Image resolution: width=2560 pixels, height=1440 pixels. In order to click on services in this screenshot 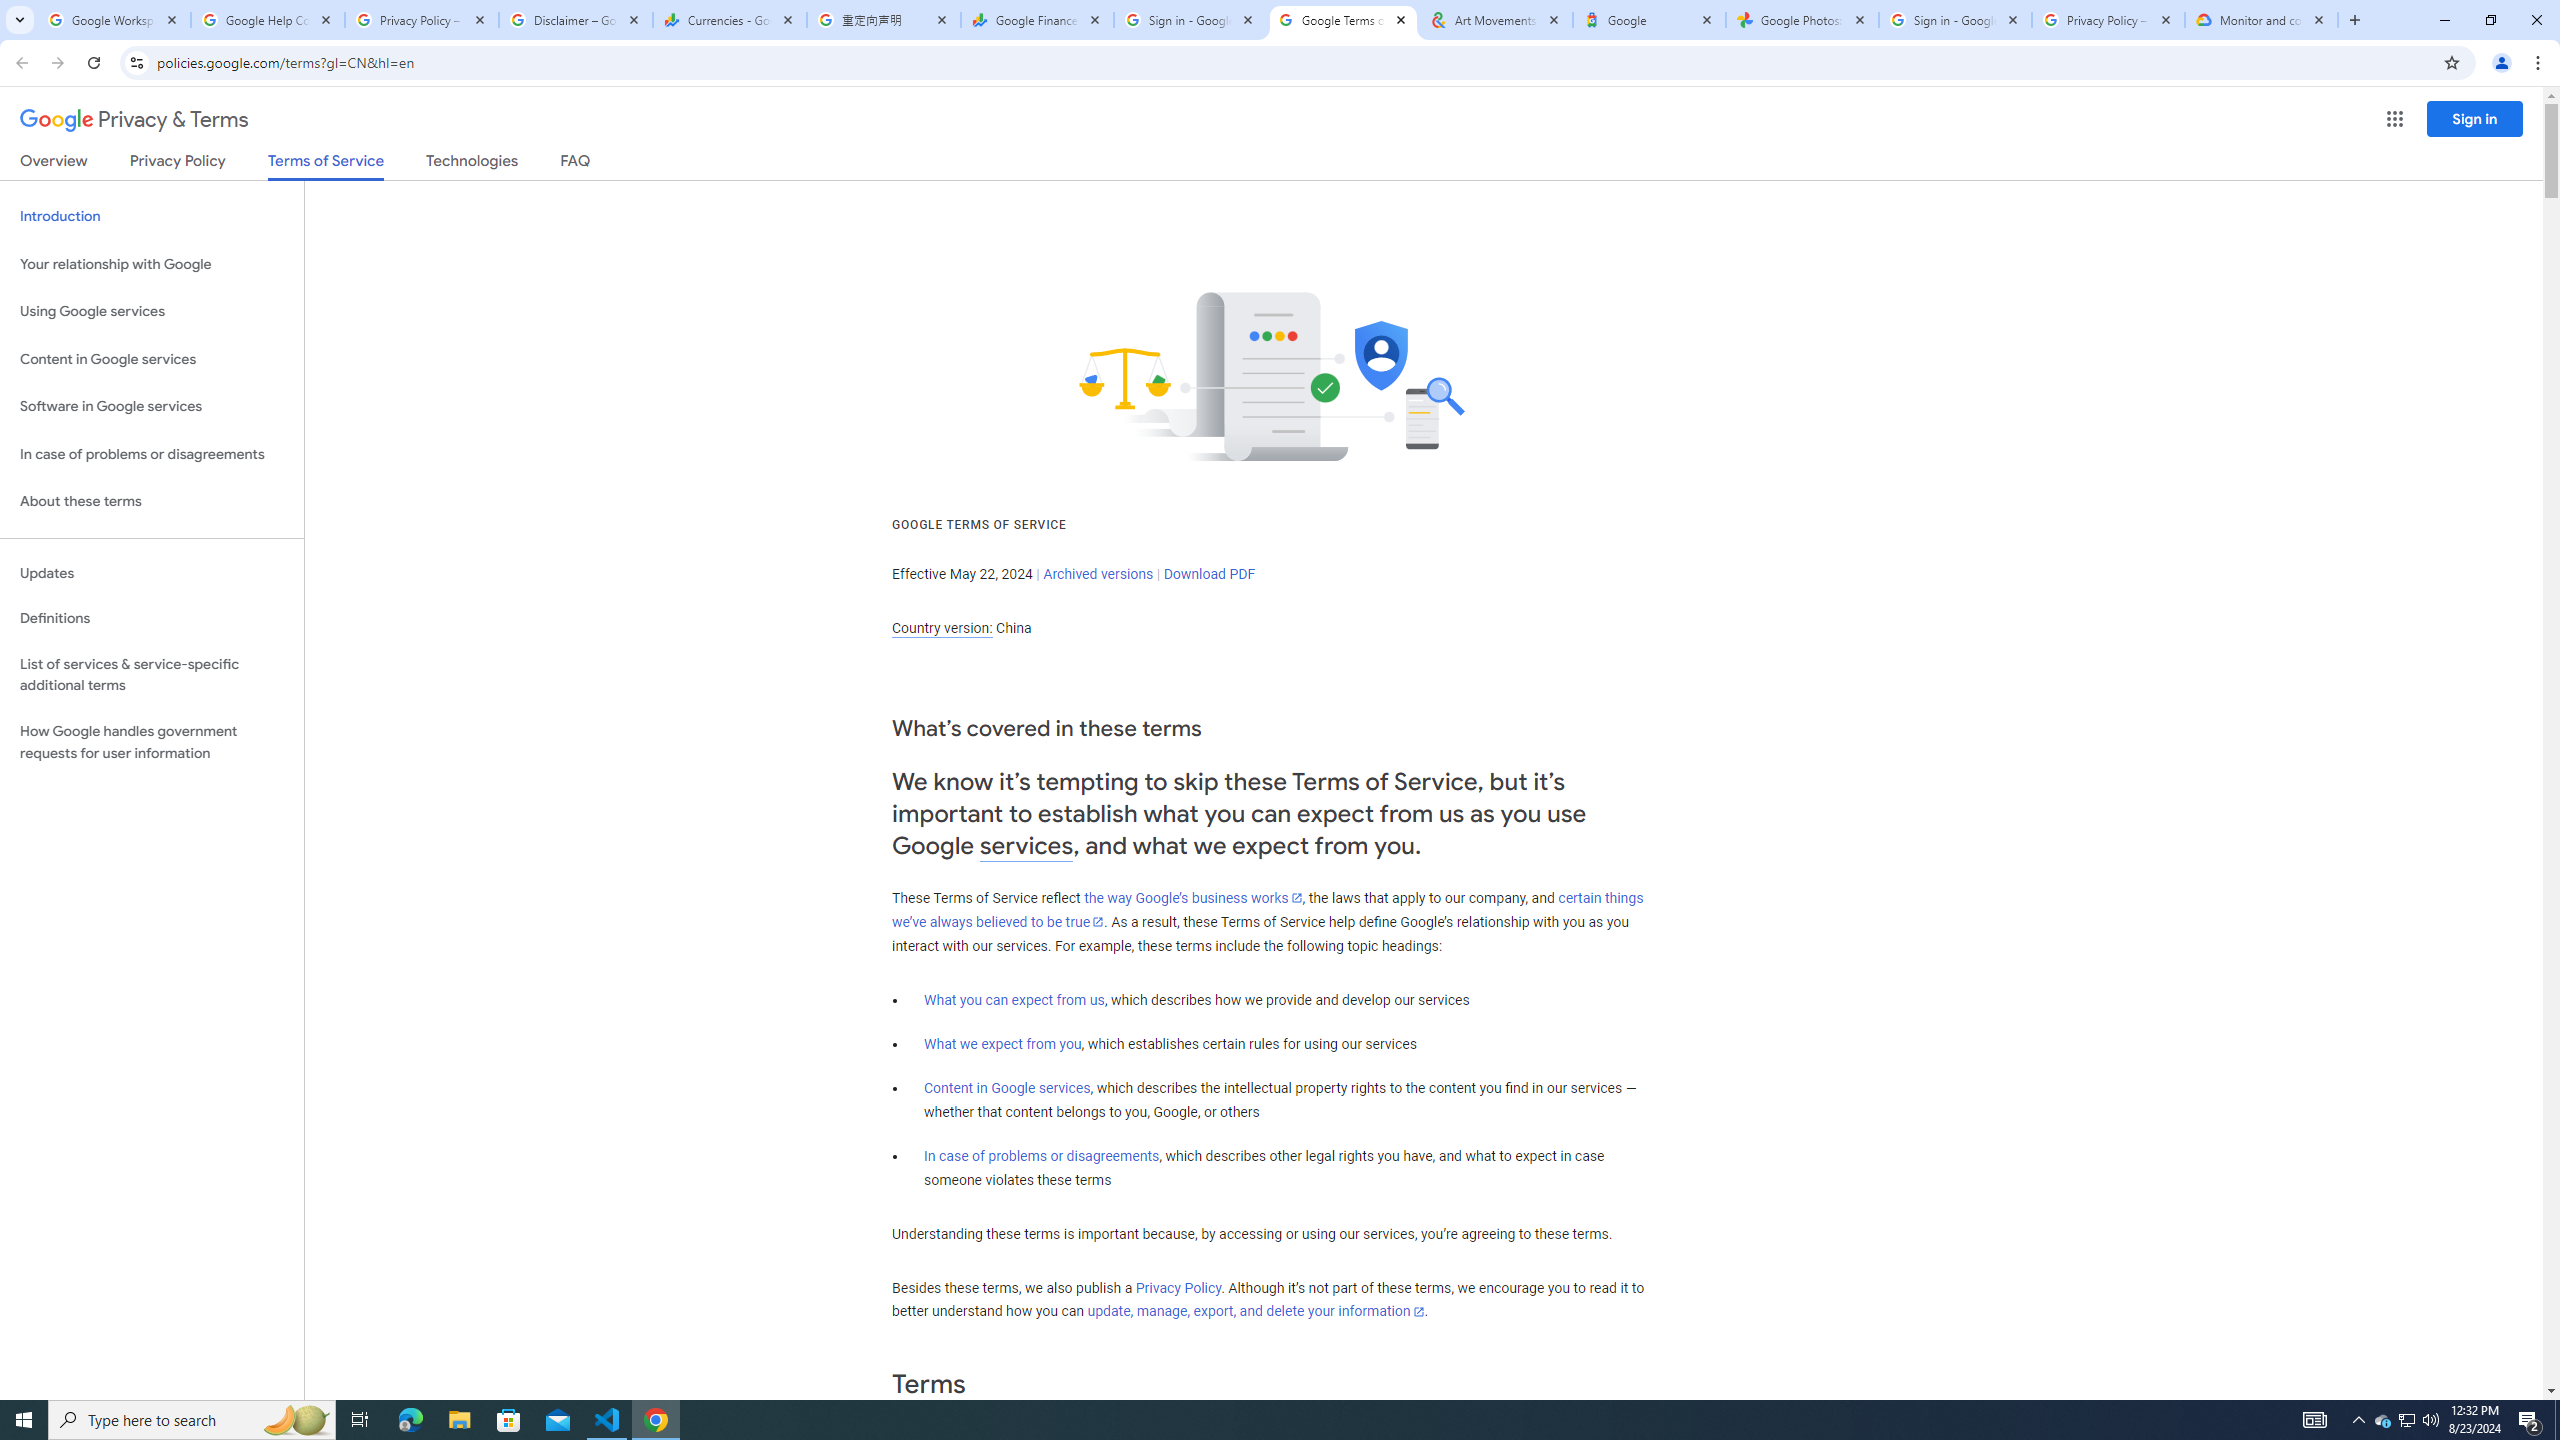, I will do `click(1026, 846)`.